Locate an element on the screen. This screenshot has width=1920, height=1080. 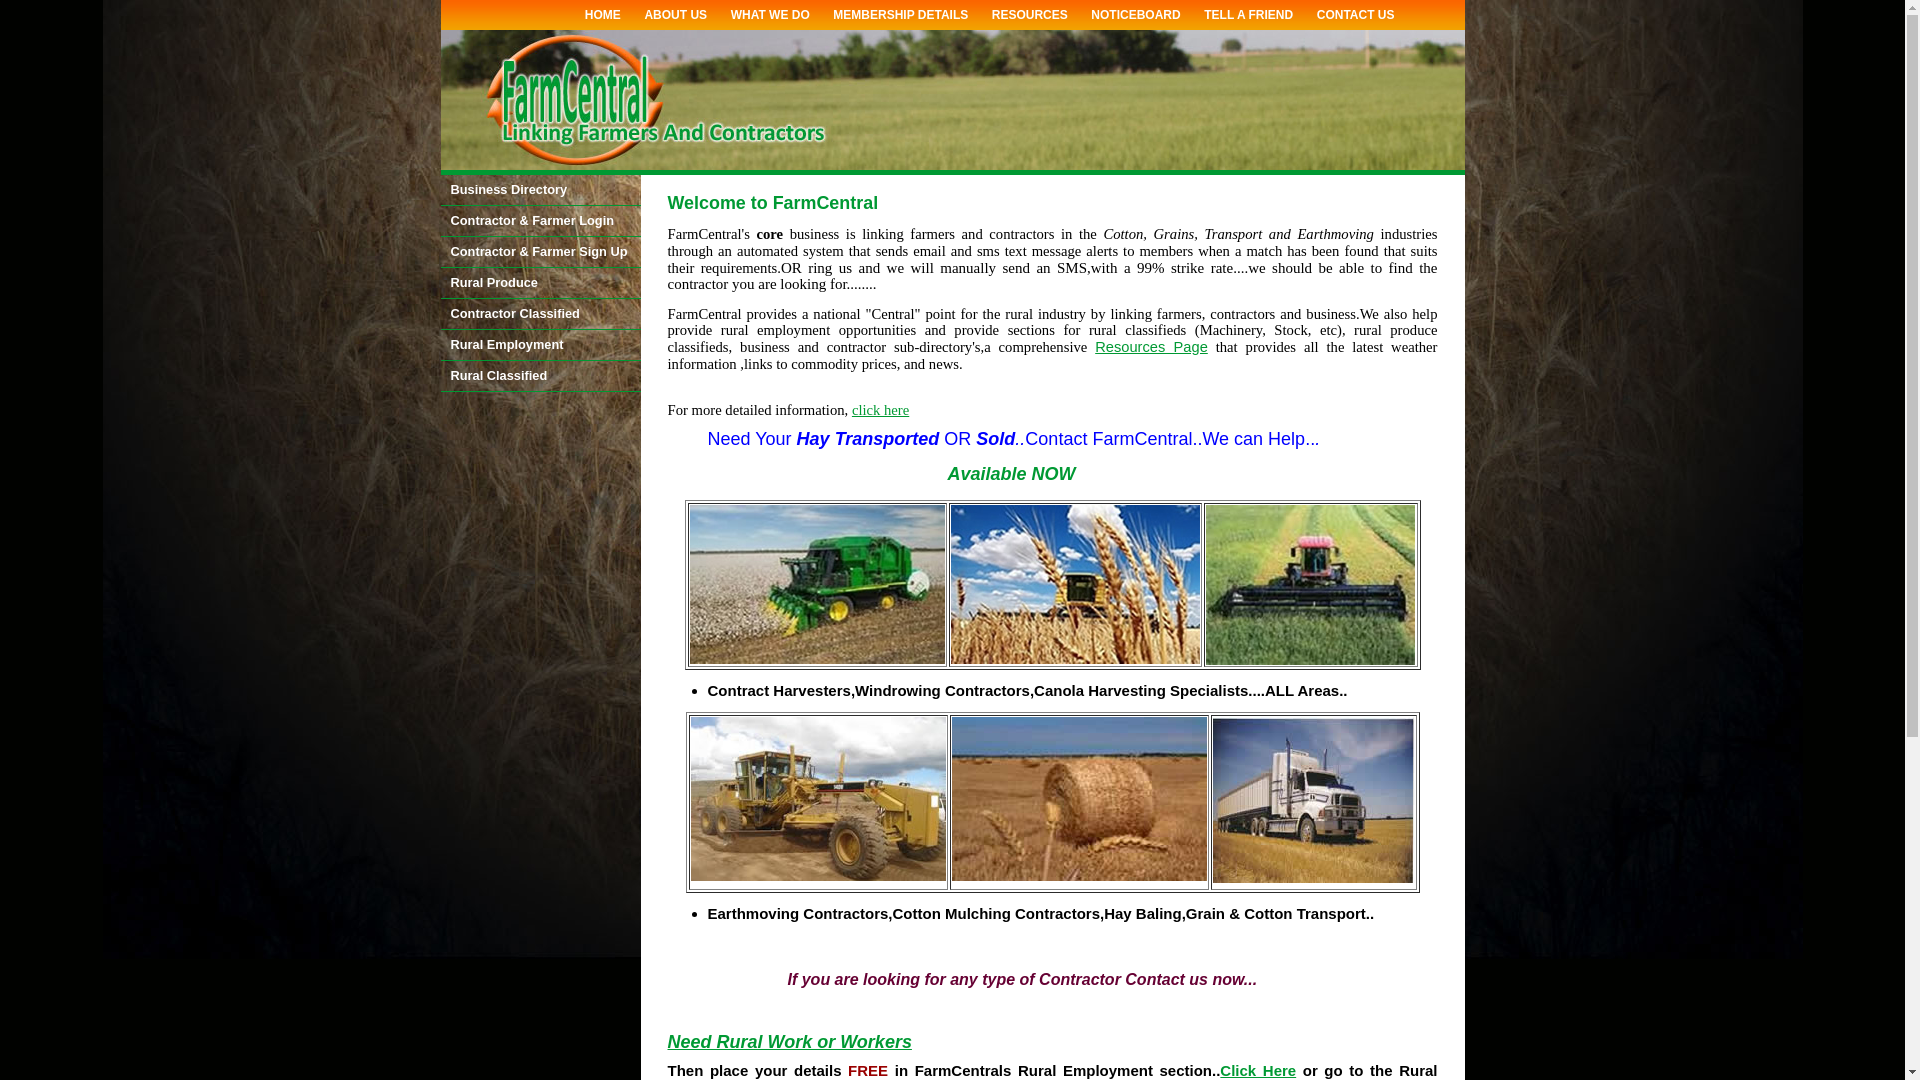
Resources Page is located at coordinates (1152, 347).